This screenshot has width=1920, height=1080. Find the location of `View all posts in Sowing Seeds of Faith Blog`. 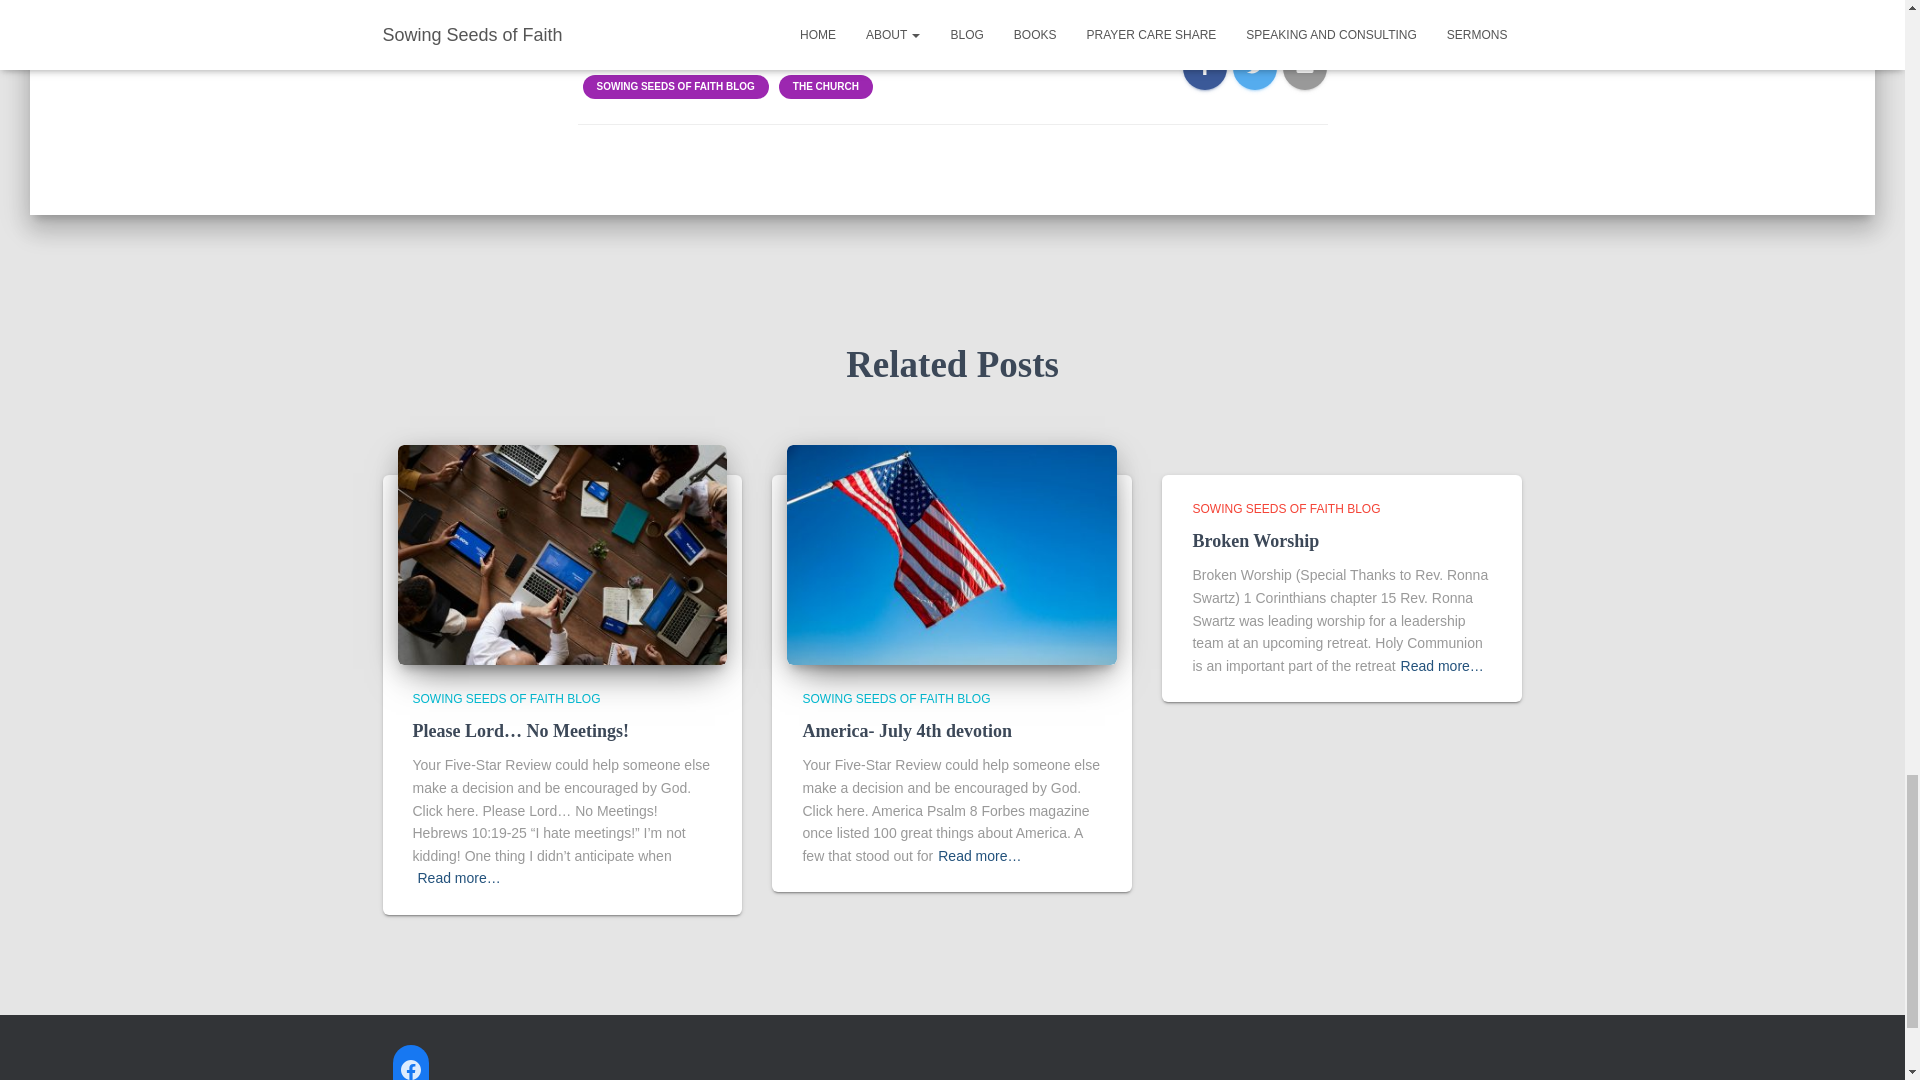

View all posts in Sowing Seeds of Faith Blog is located at coordinates (506, 699).